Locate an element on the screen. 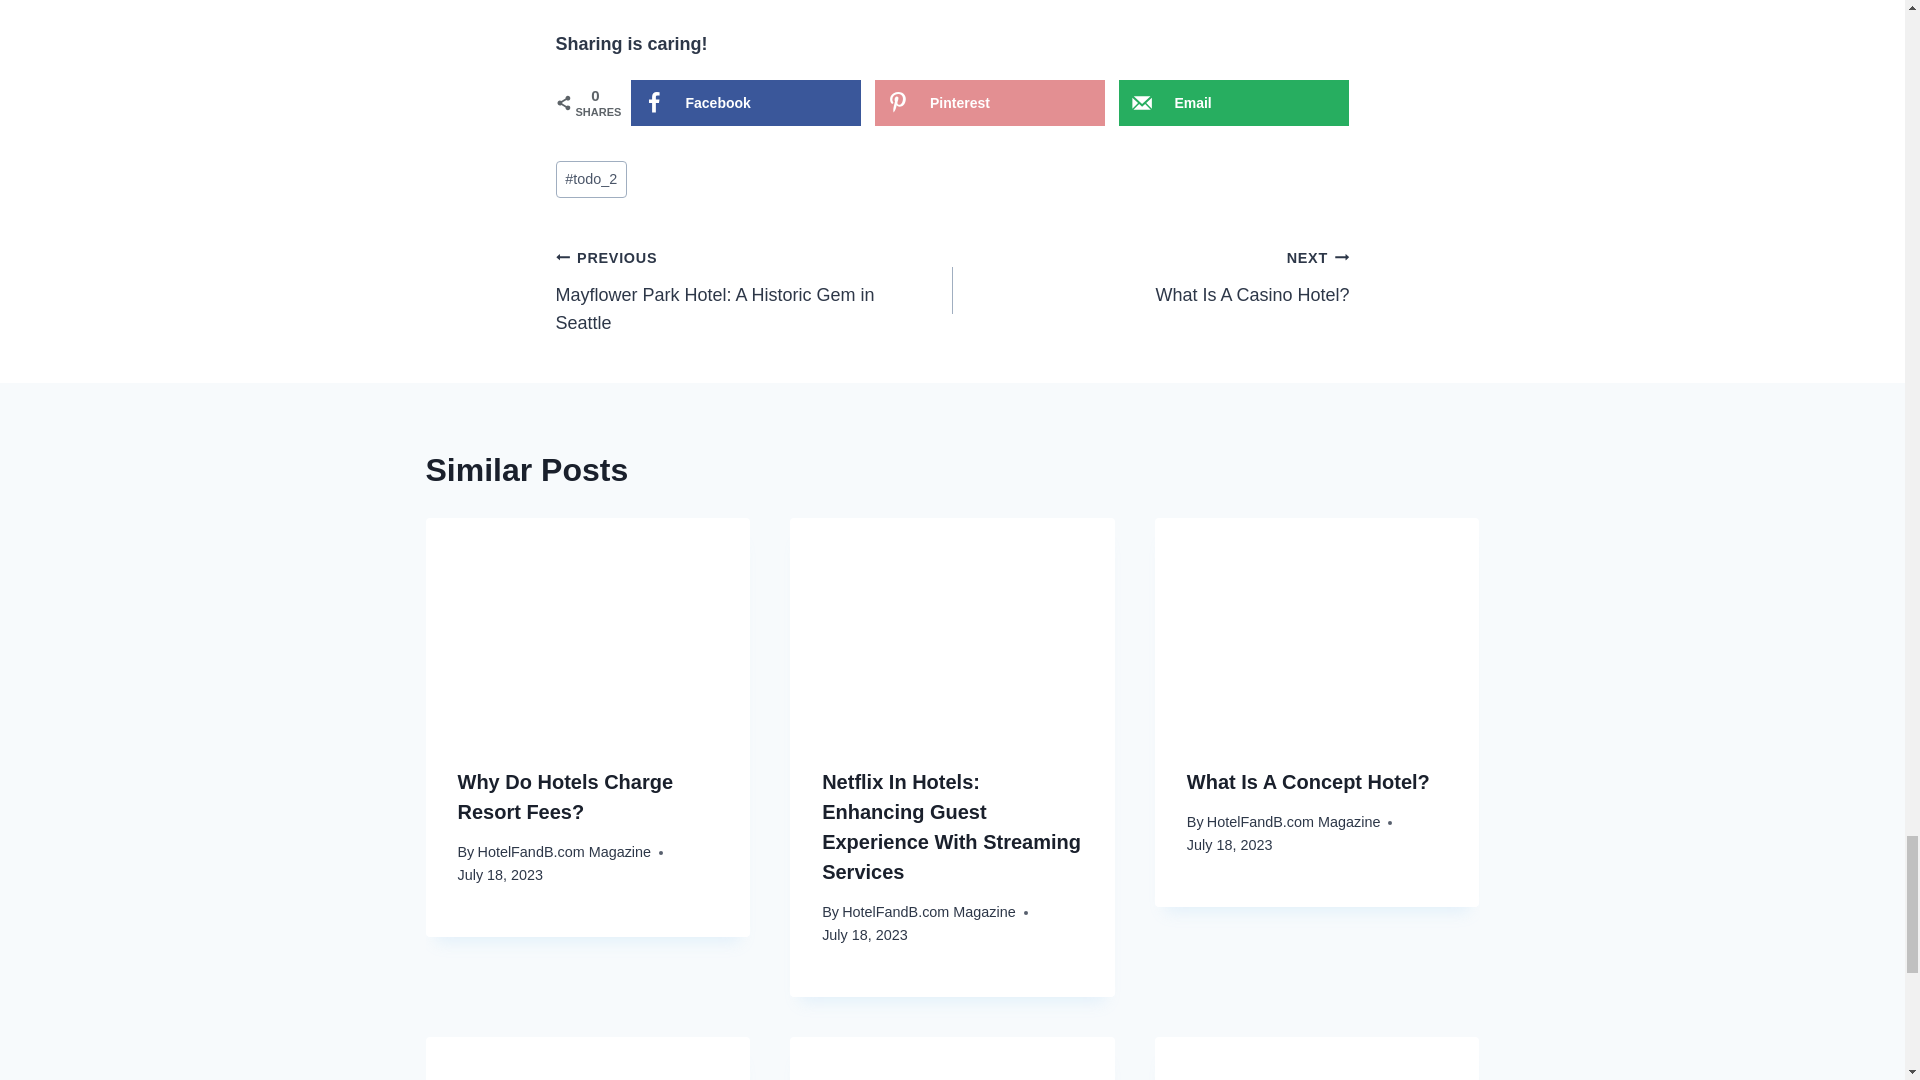  Send over email is located at coordinates (990, 102).